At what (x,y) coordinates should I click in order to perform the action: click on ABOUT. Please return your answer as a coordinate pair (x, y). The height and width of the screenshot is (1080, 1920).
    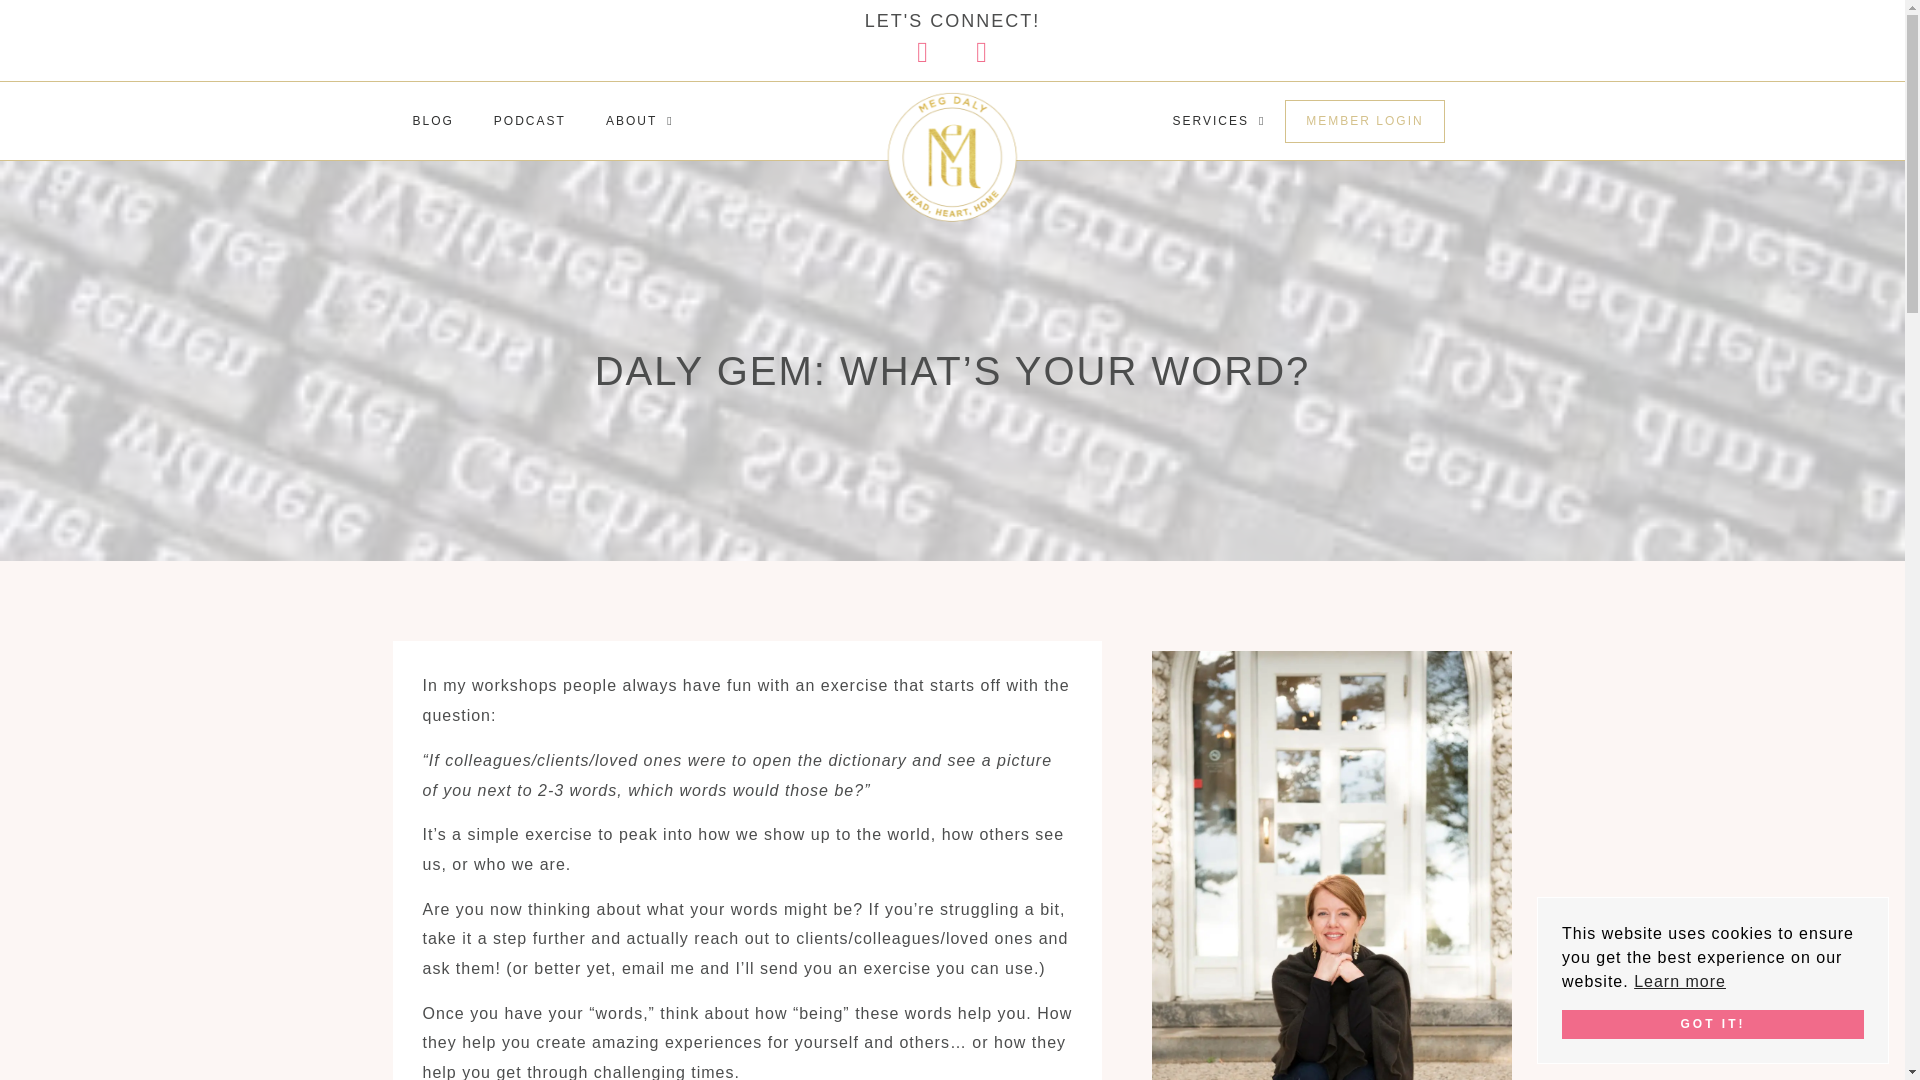
    Looking at the image, I should click on (639, 121).